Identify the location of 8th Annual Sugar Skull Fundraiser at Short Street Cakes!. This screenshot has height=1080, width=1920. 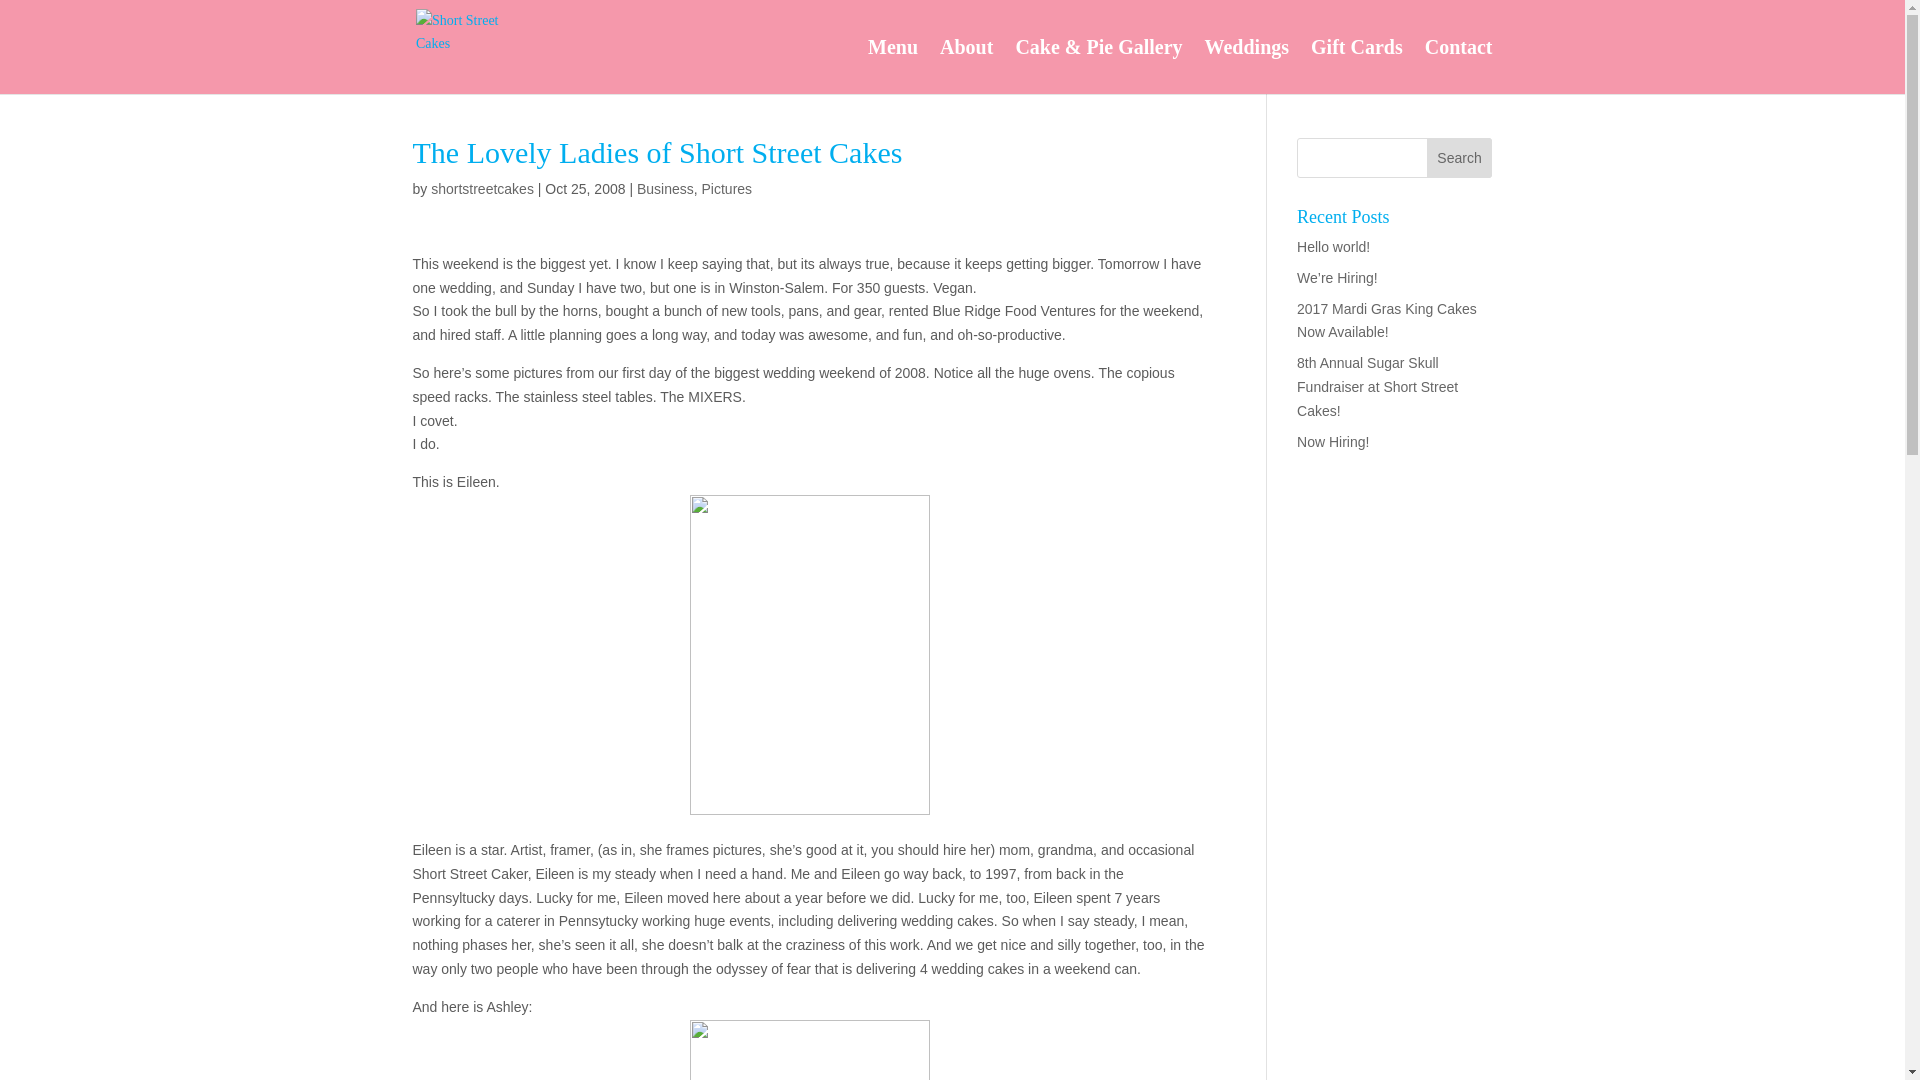
(1377, 387).